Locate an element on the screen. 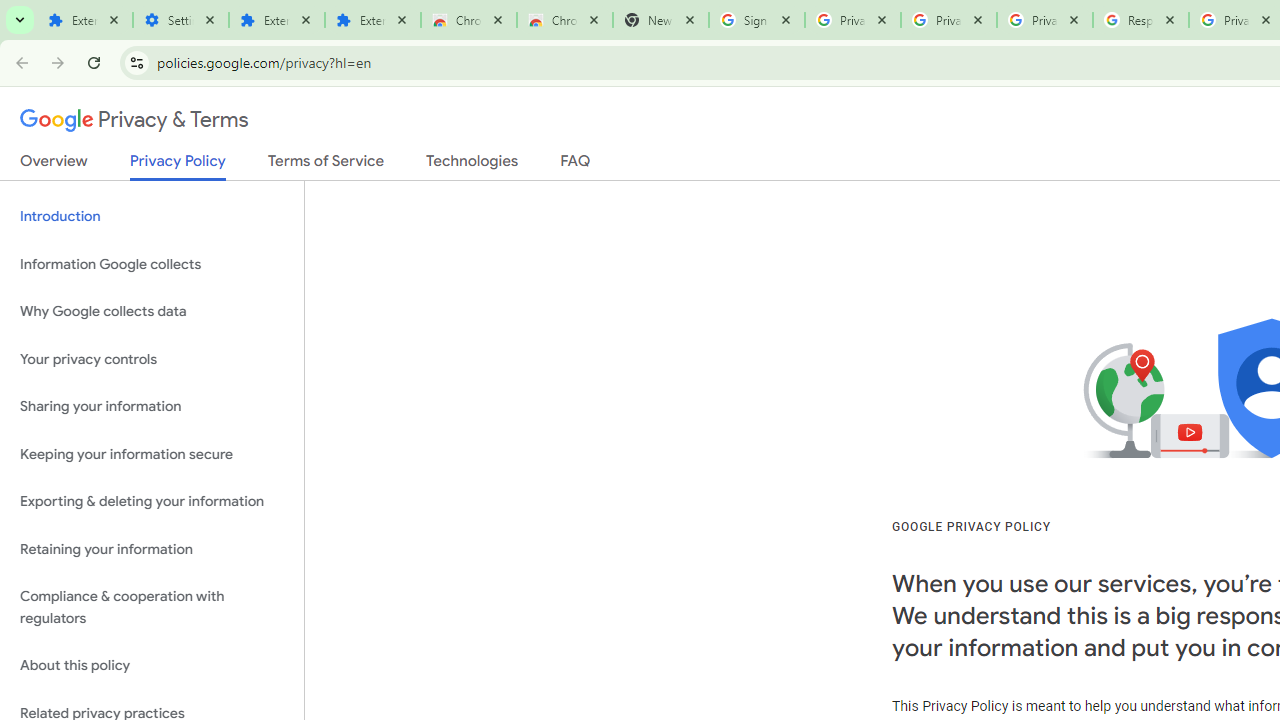  New Tab is located at coordinates (661, 20).